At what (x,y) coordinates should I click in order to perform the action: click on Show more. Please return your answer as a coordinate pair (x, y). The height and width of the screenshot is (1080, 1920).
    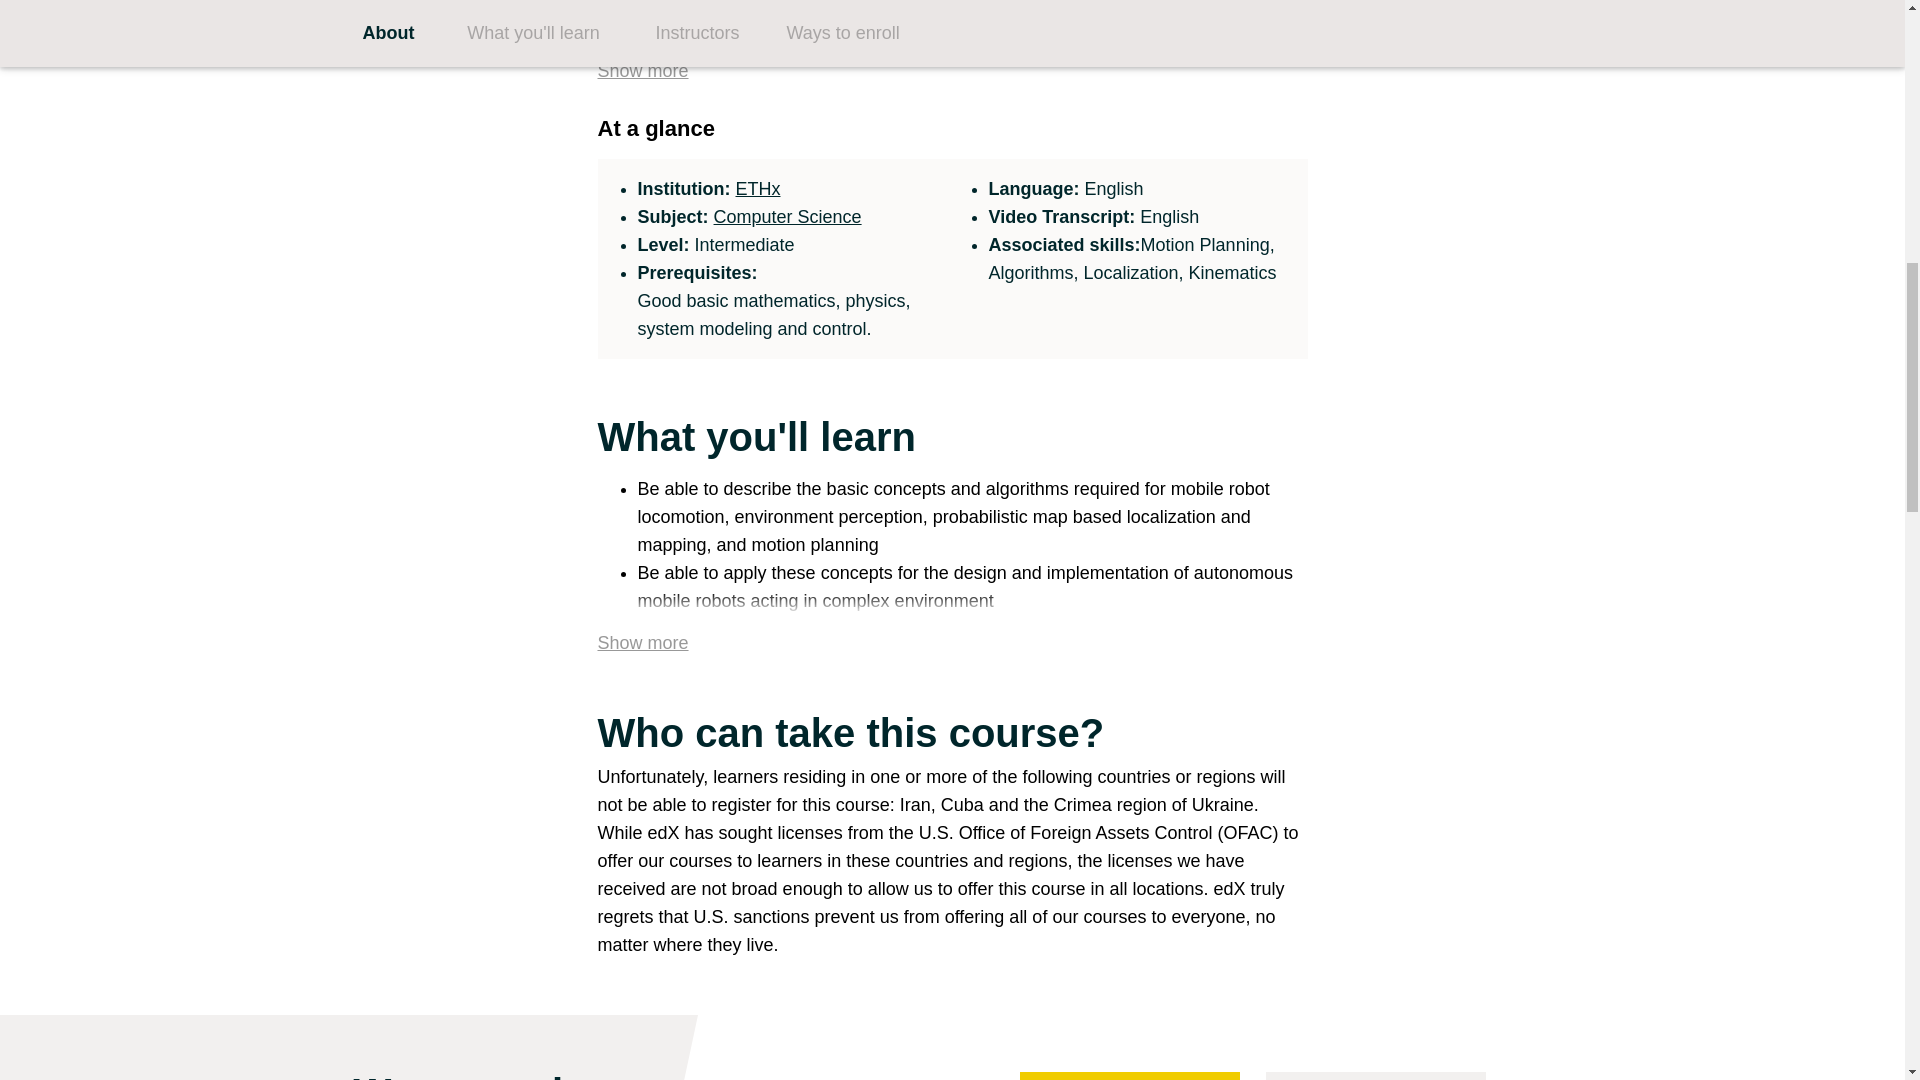
    Looking at the image, I should click on (643, 66).